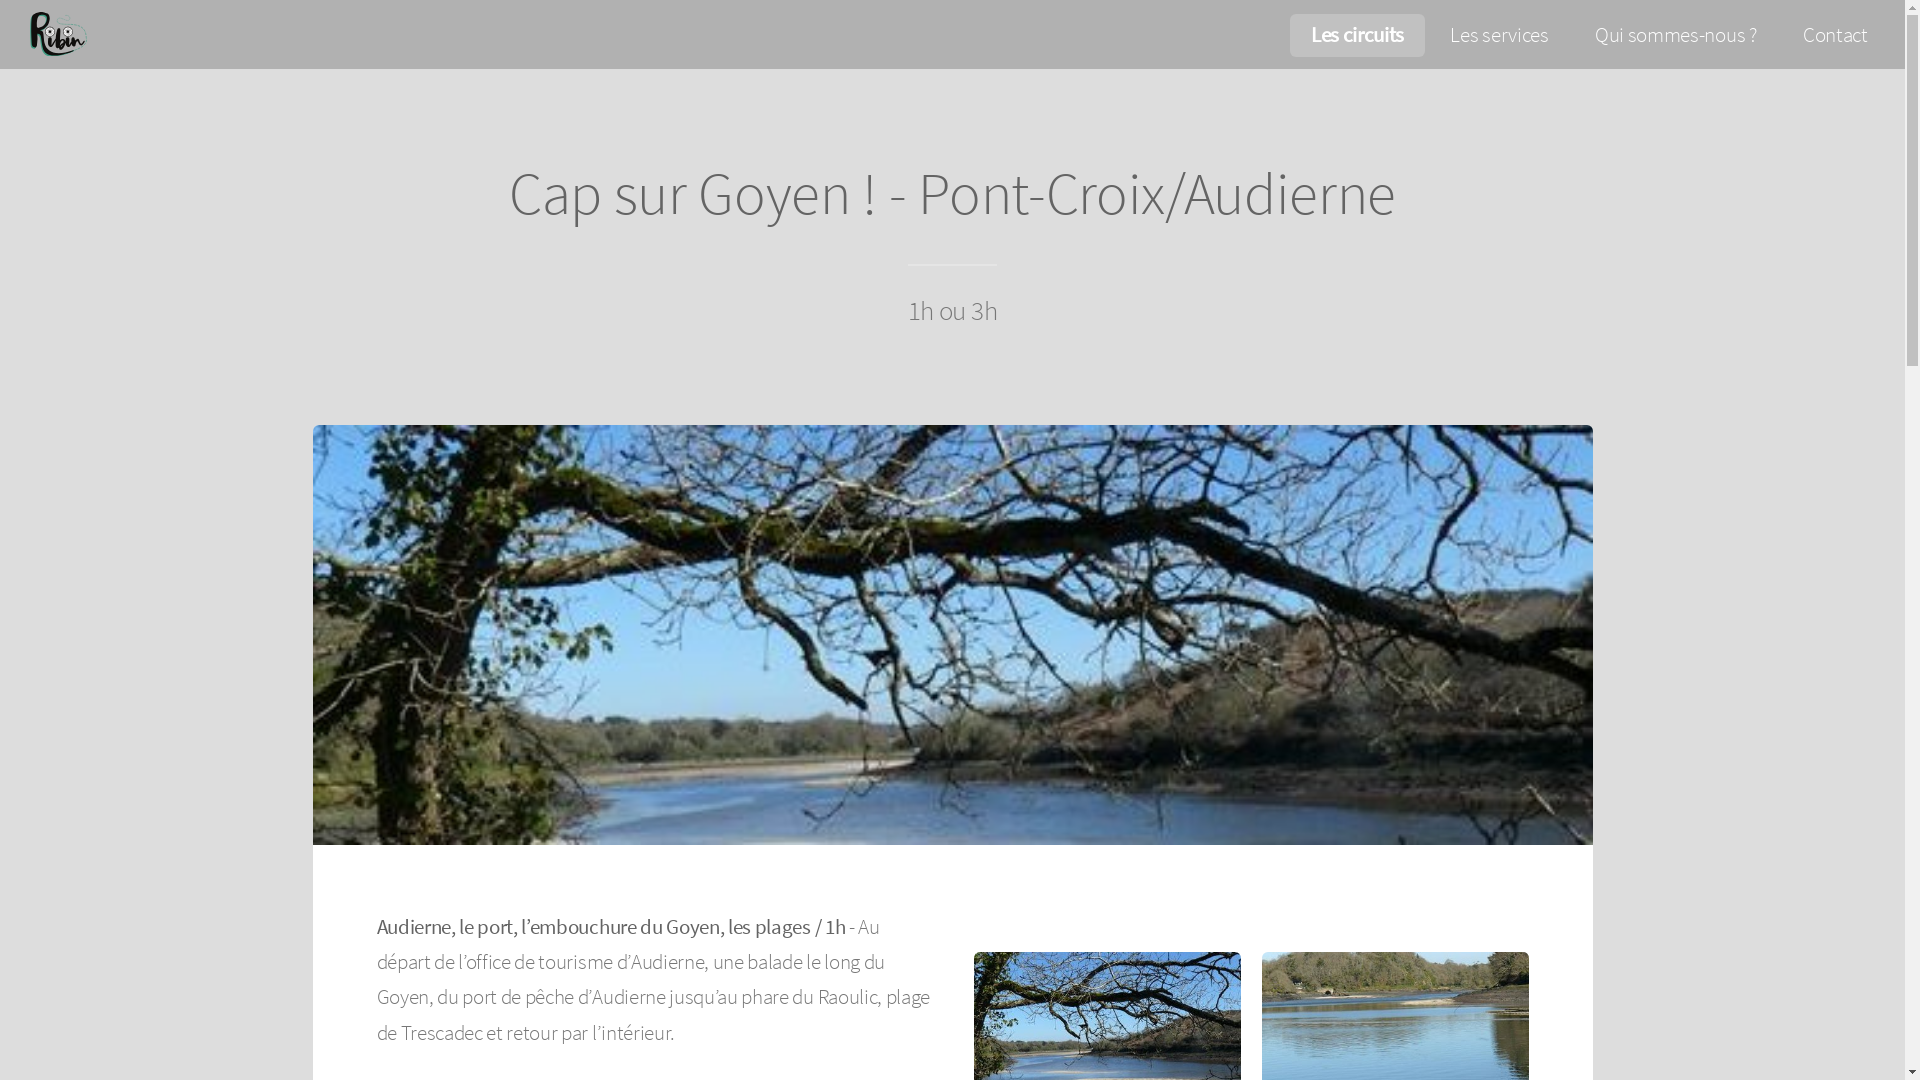 This screenshot has height=1080, width=1920. I want to click on Contact, so click(1836, 36).